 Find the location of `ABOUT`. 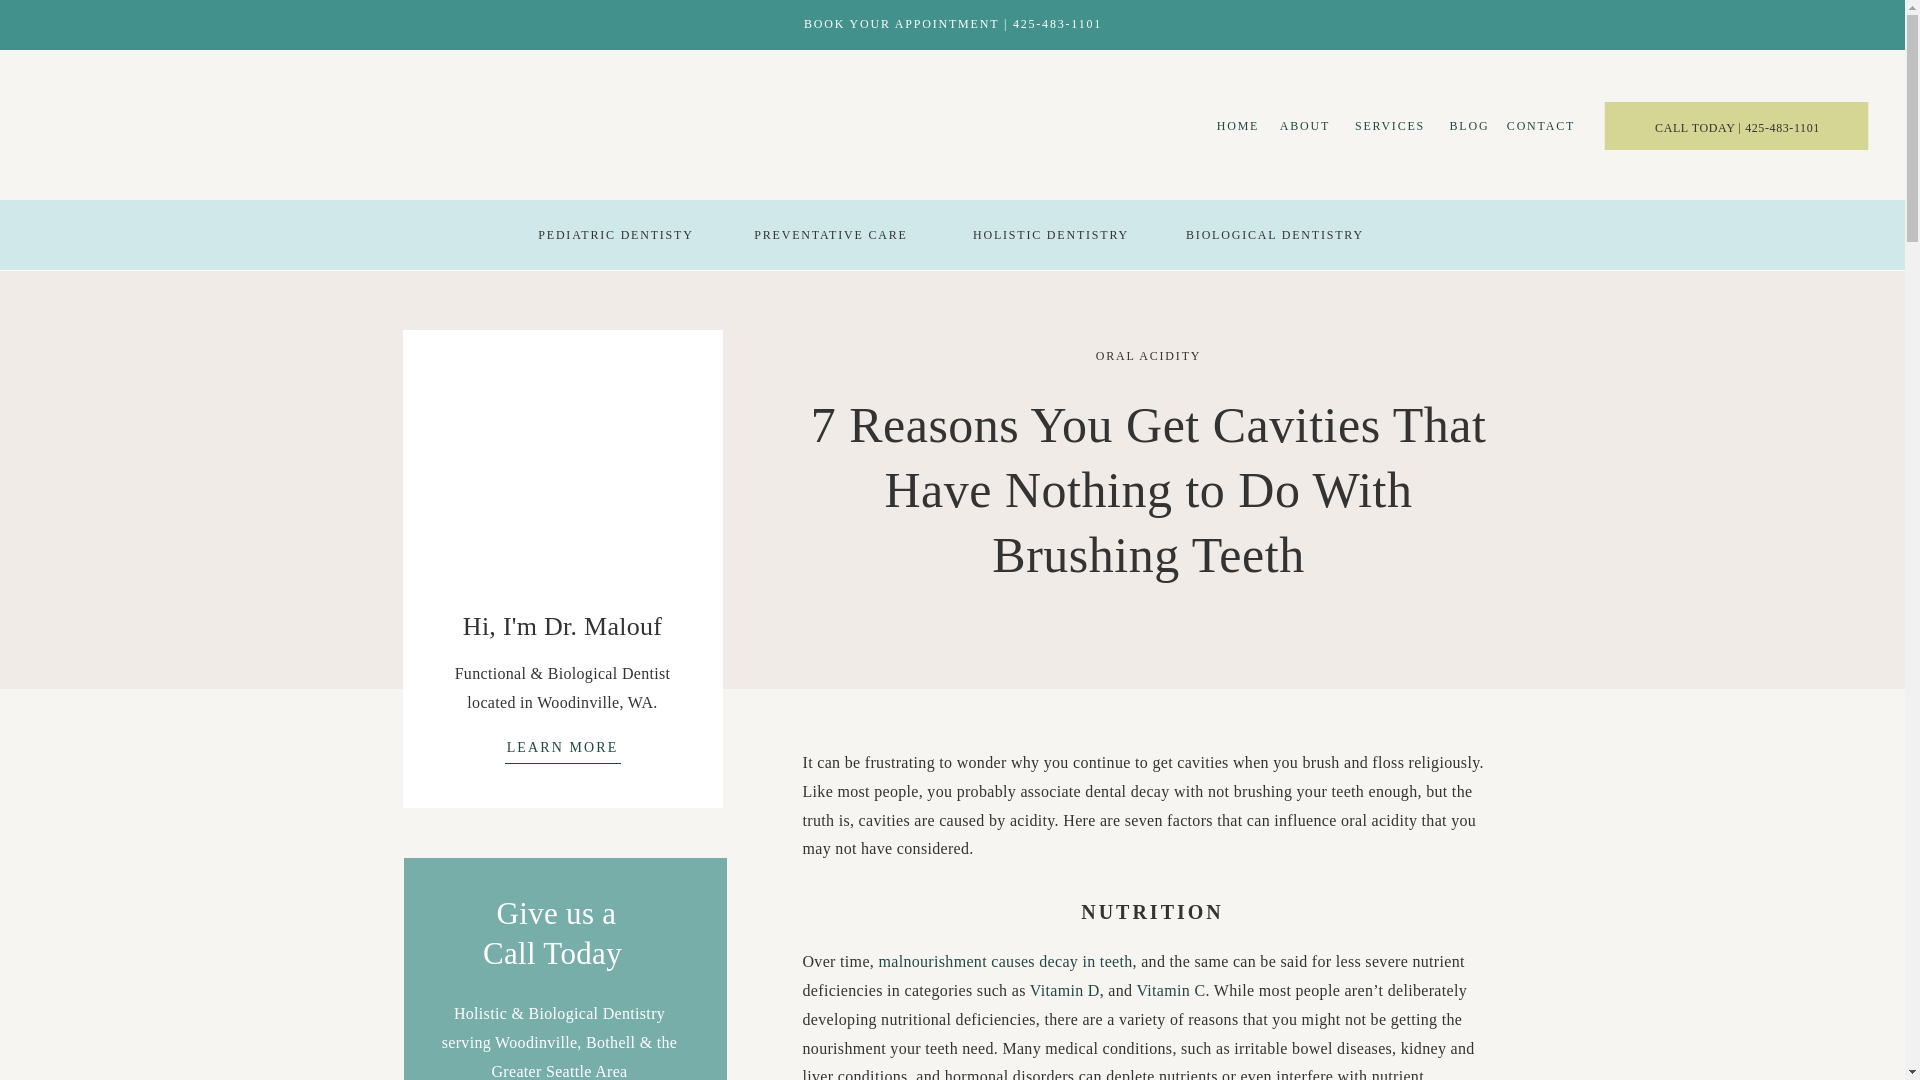

ABOUT is located at coordinates (1304, 130).